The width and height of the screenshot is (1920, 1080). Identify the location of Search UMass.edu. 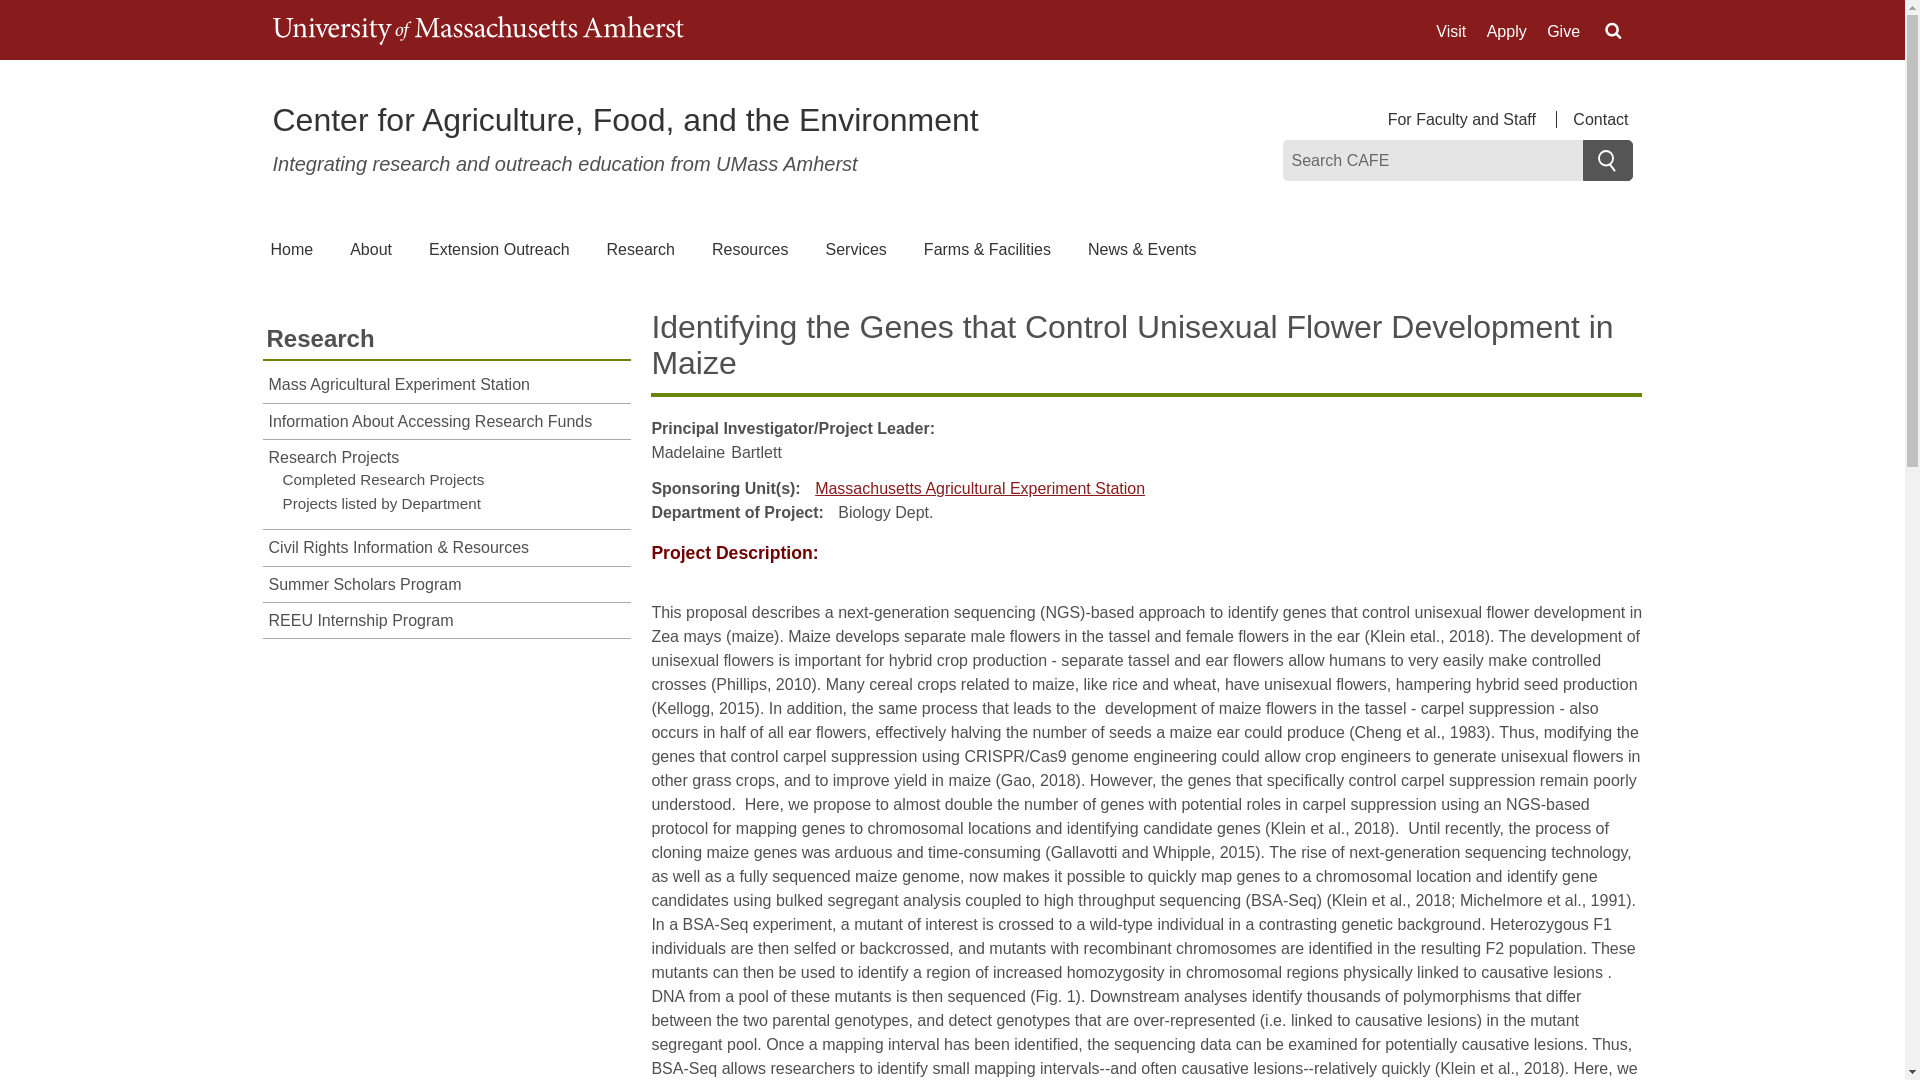
(1612, 31).